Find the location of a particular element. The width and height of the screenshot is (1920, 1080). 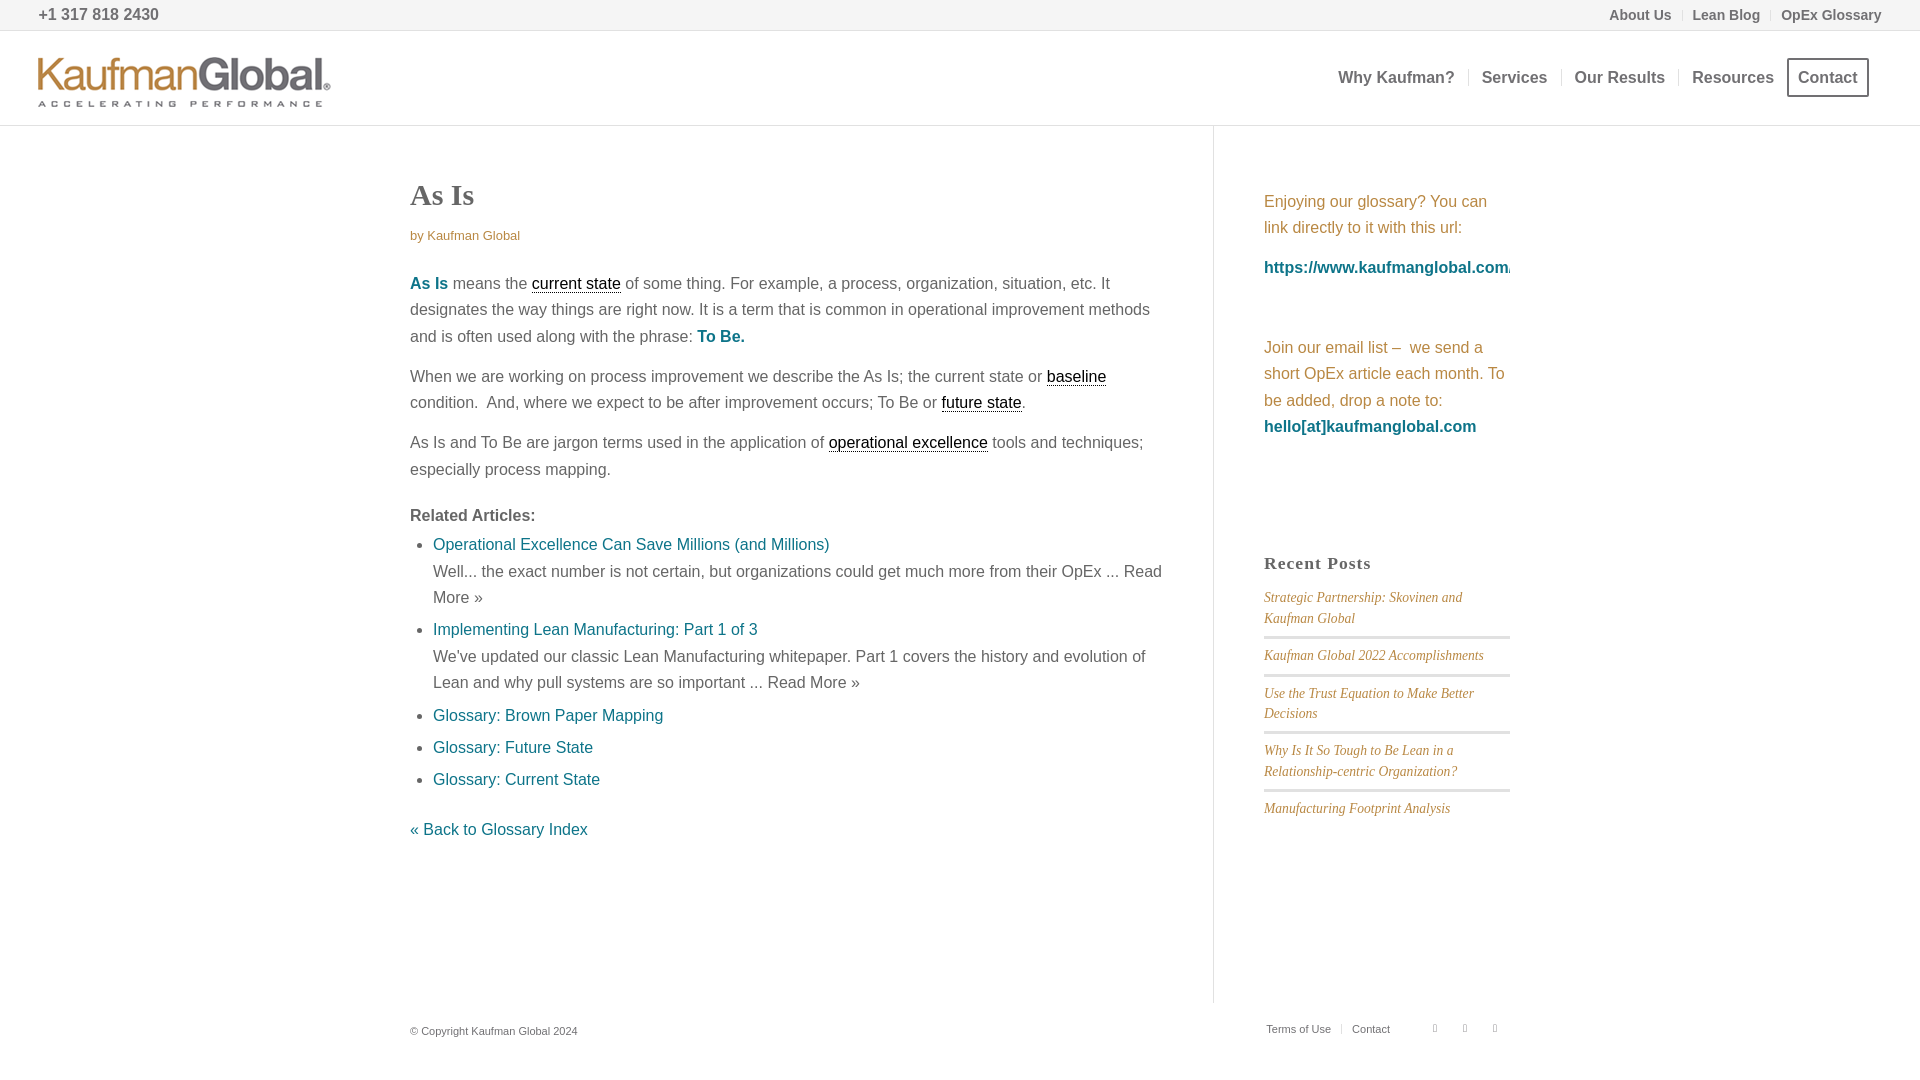

About Us is located at coordinates (1639, 15).